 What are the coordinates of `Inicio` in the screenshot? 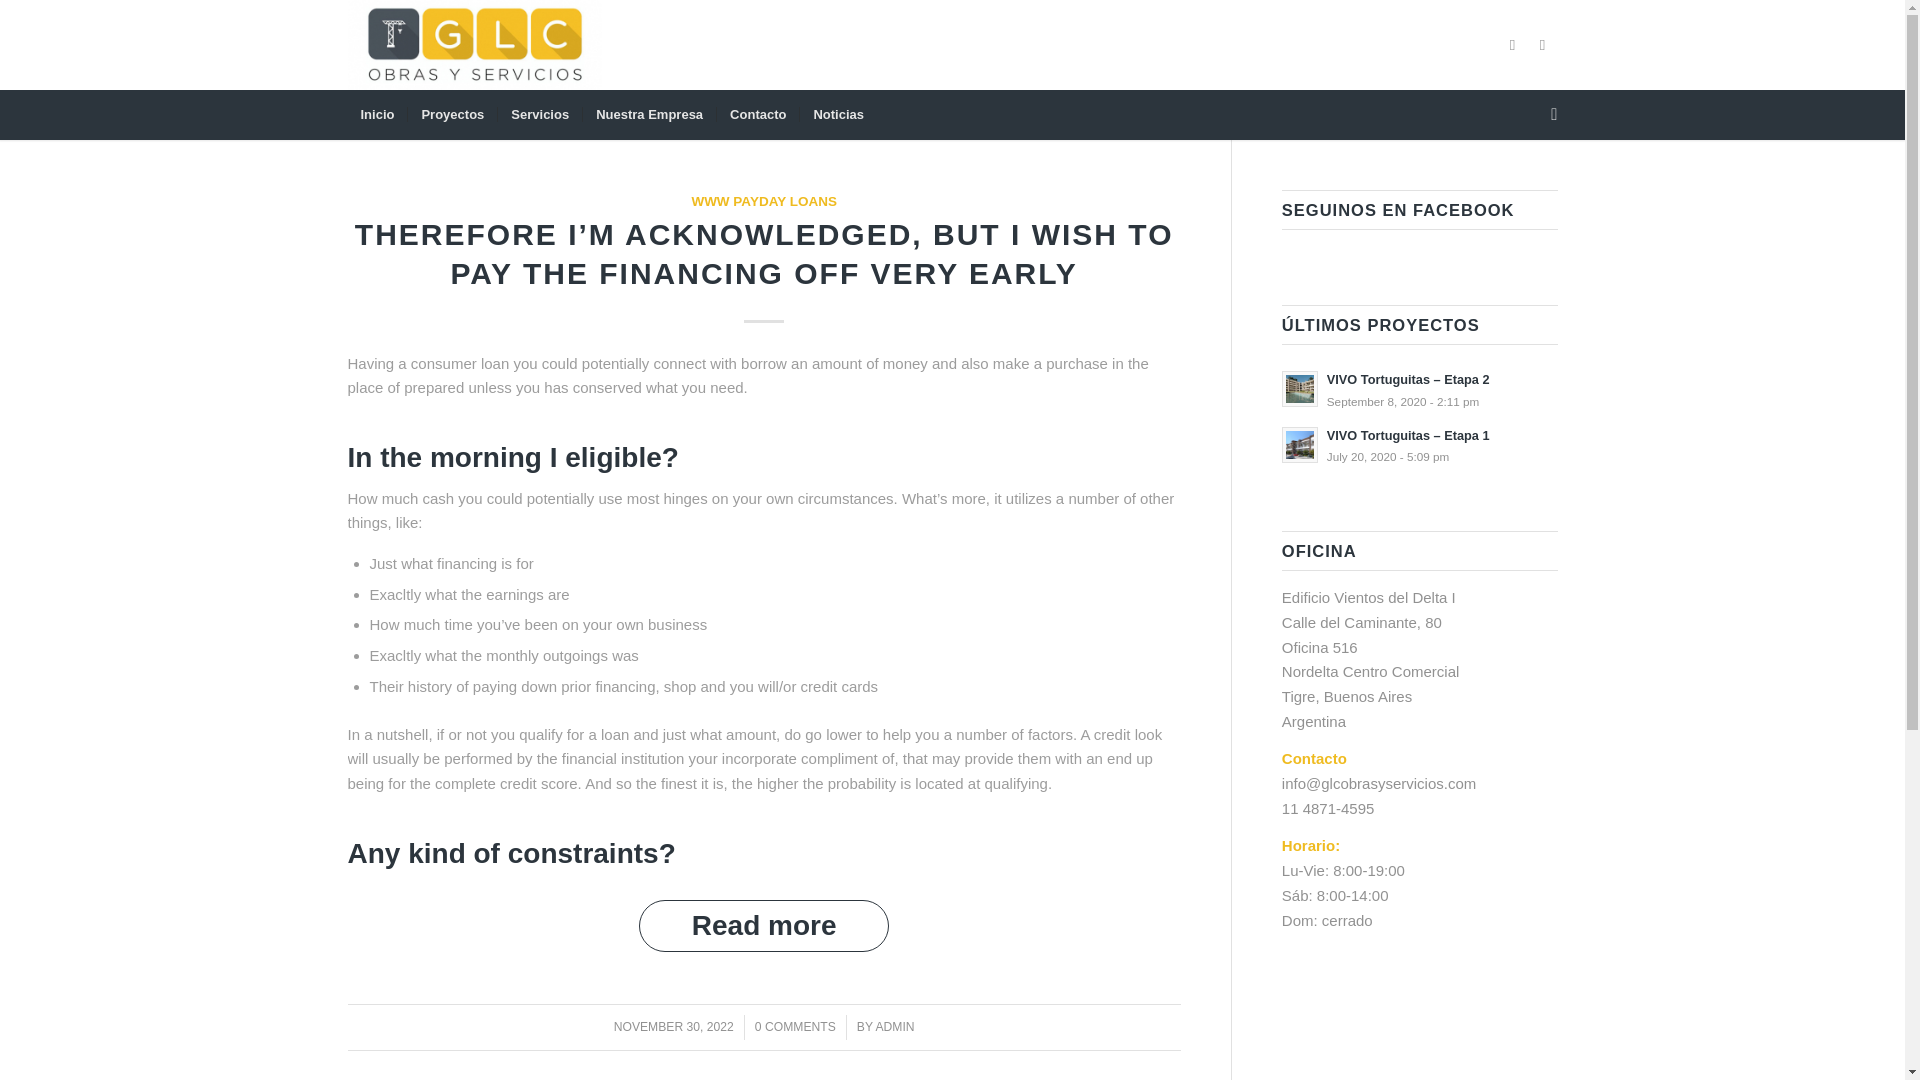 It's located at (377, 114).